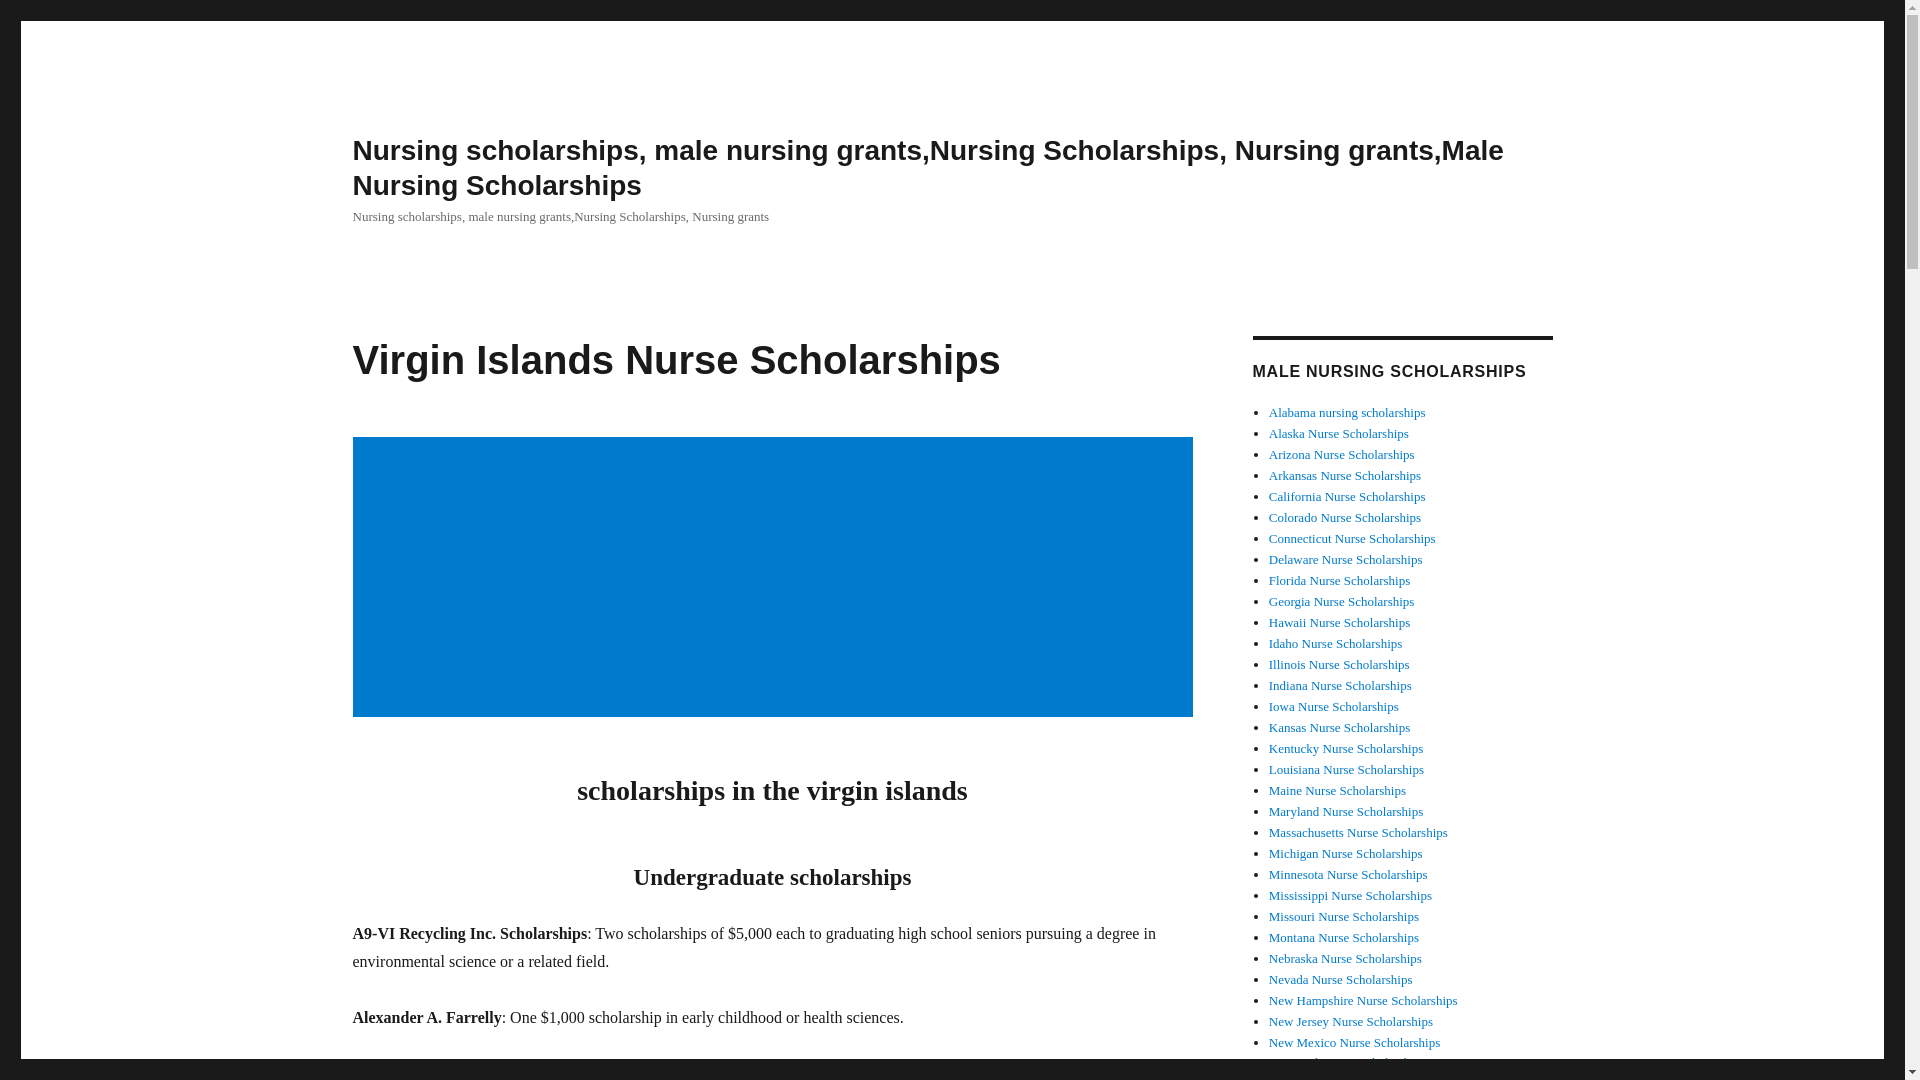  Describe the element at coordinates (1360, 1078) in the screenshot. I see `North Carolina Nurse Scholarships` at that location.